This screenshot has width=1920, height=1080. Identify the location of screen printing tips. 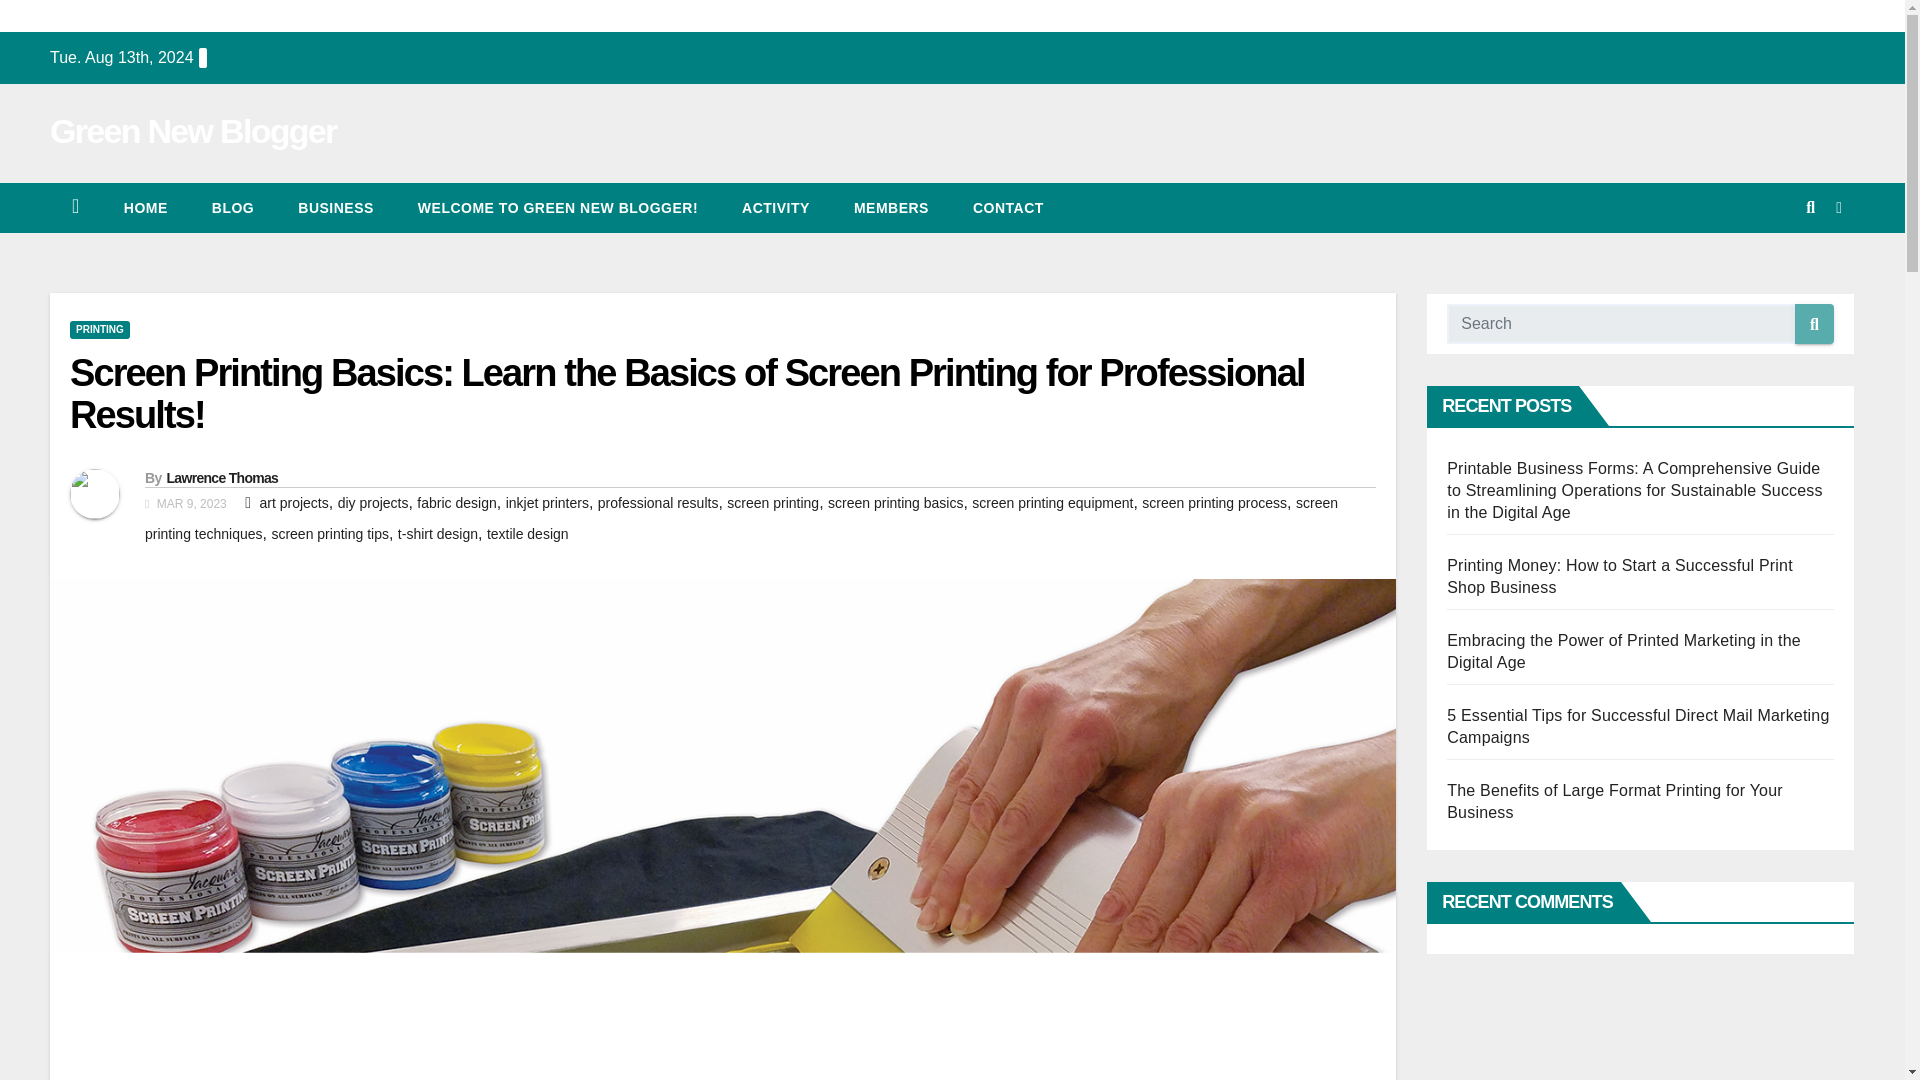
(330, 534).